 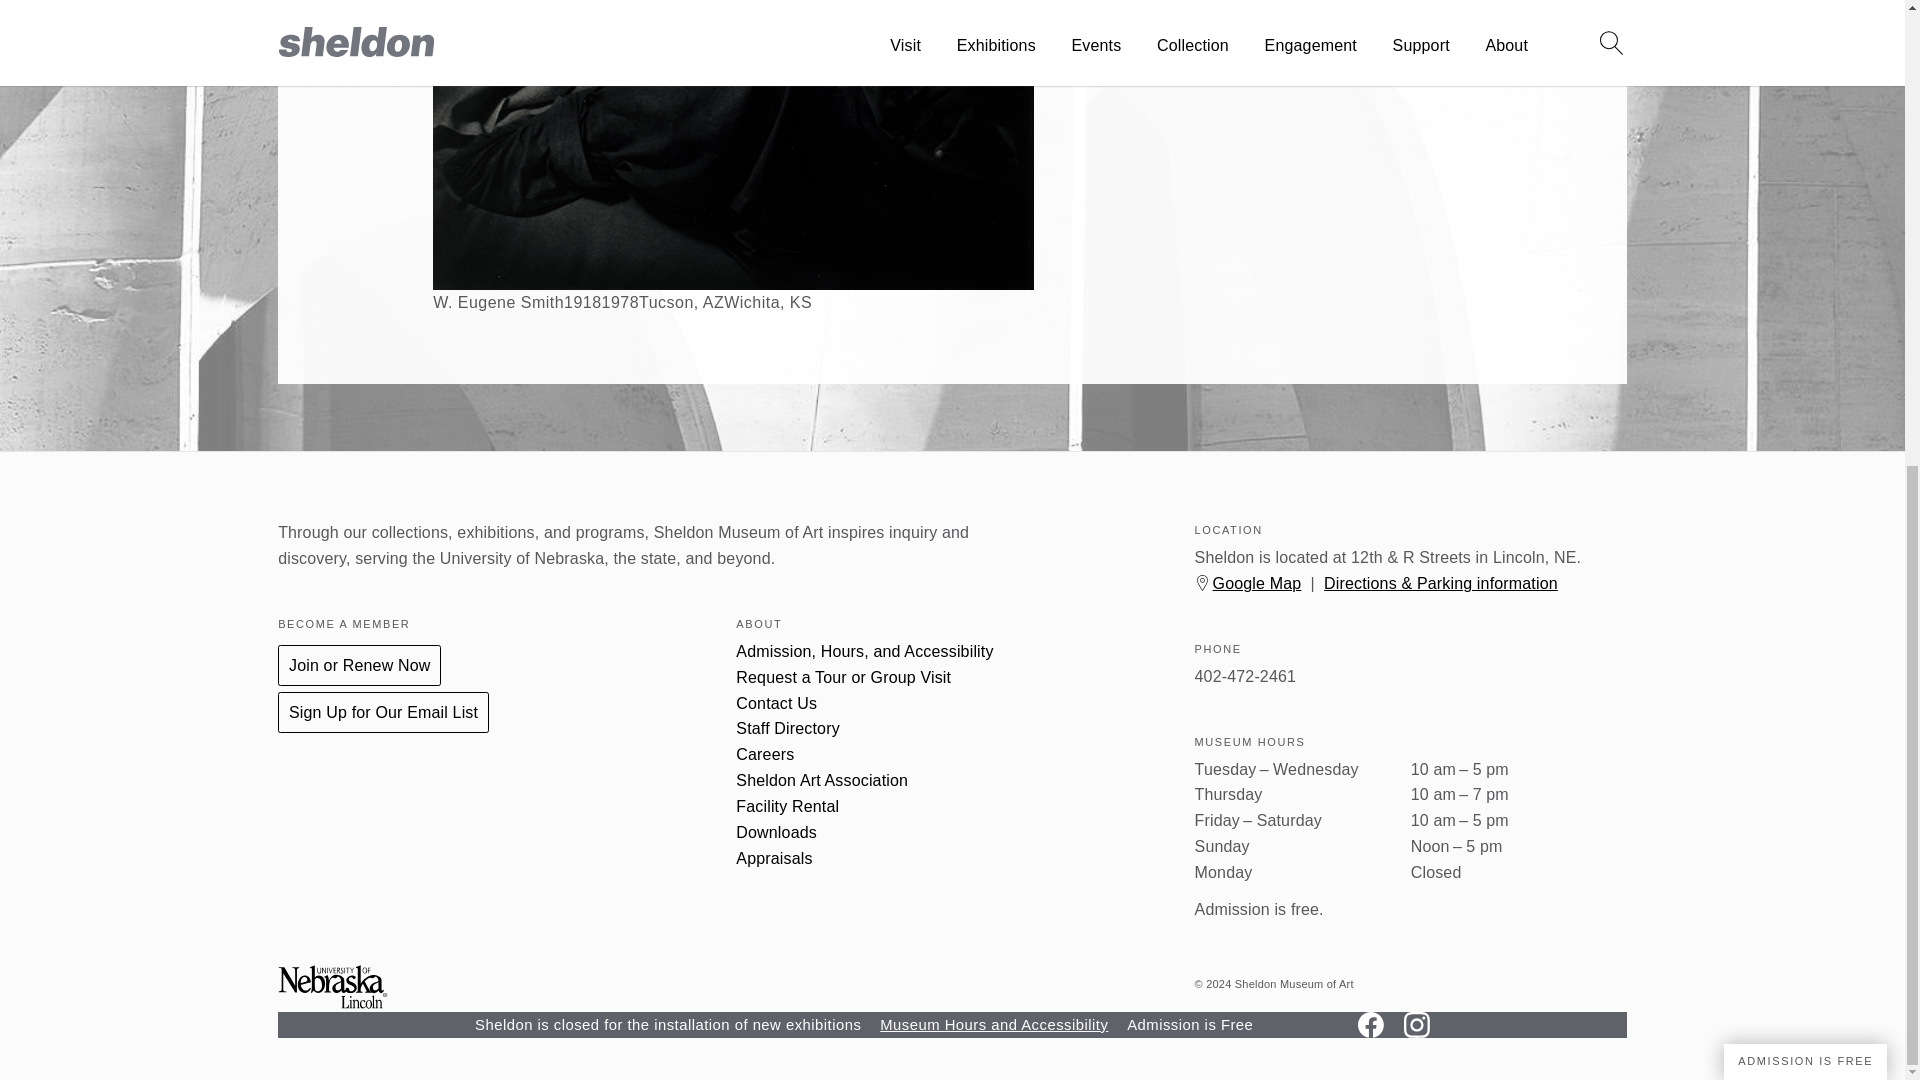 I want to click on Contact Us, so click(x=776, y=704).